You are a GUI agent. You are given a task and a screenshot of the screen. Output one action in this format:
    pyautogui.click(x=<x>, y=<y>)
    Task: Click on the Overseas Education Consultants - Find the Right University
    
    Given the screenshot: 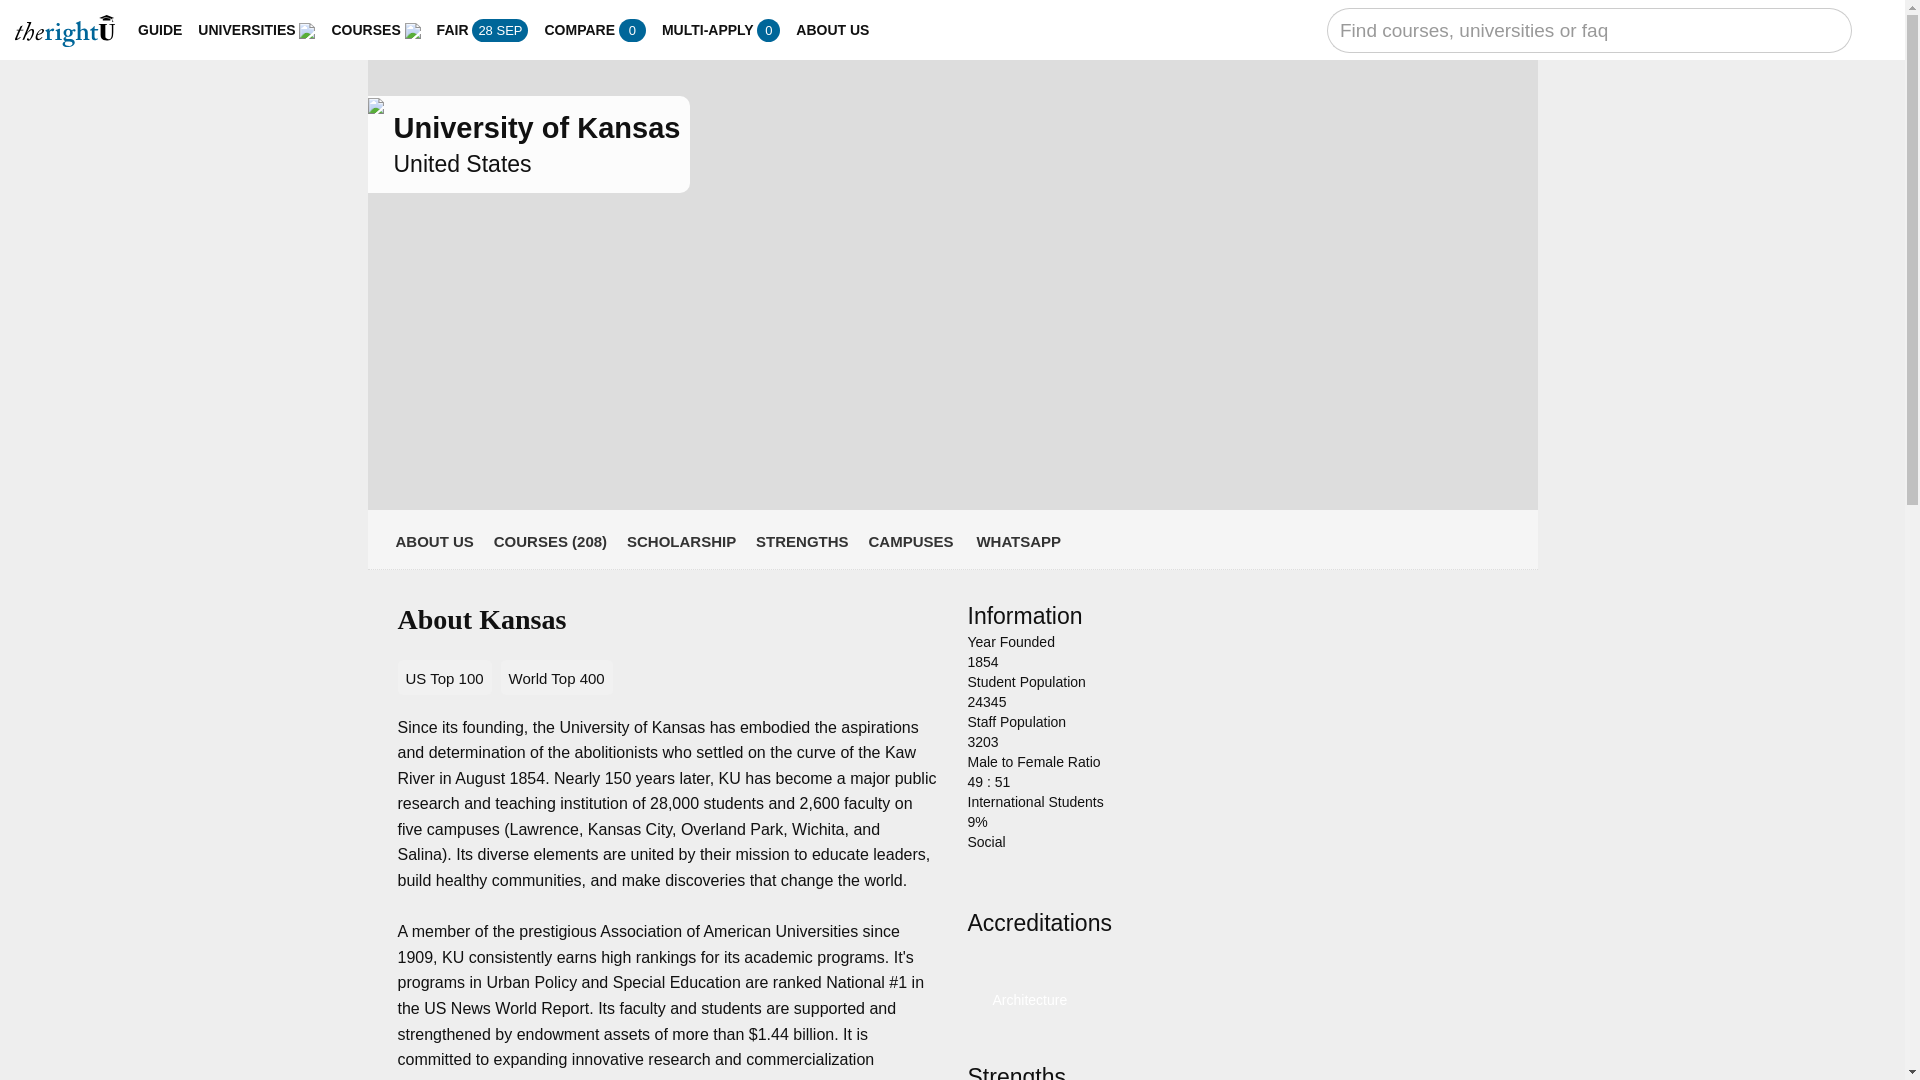 What is the action you would take?
    pyautogui.click(x=65, y=31)
    